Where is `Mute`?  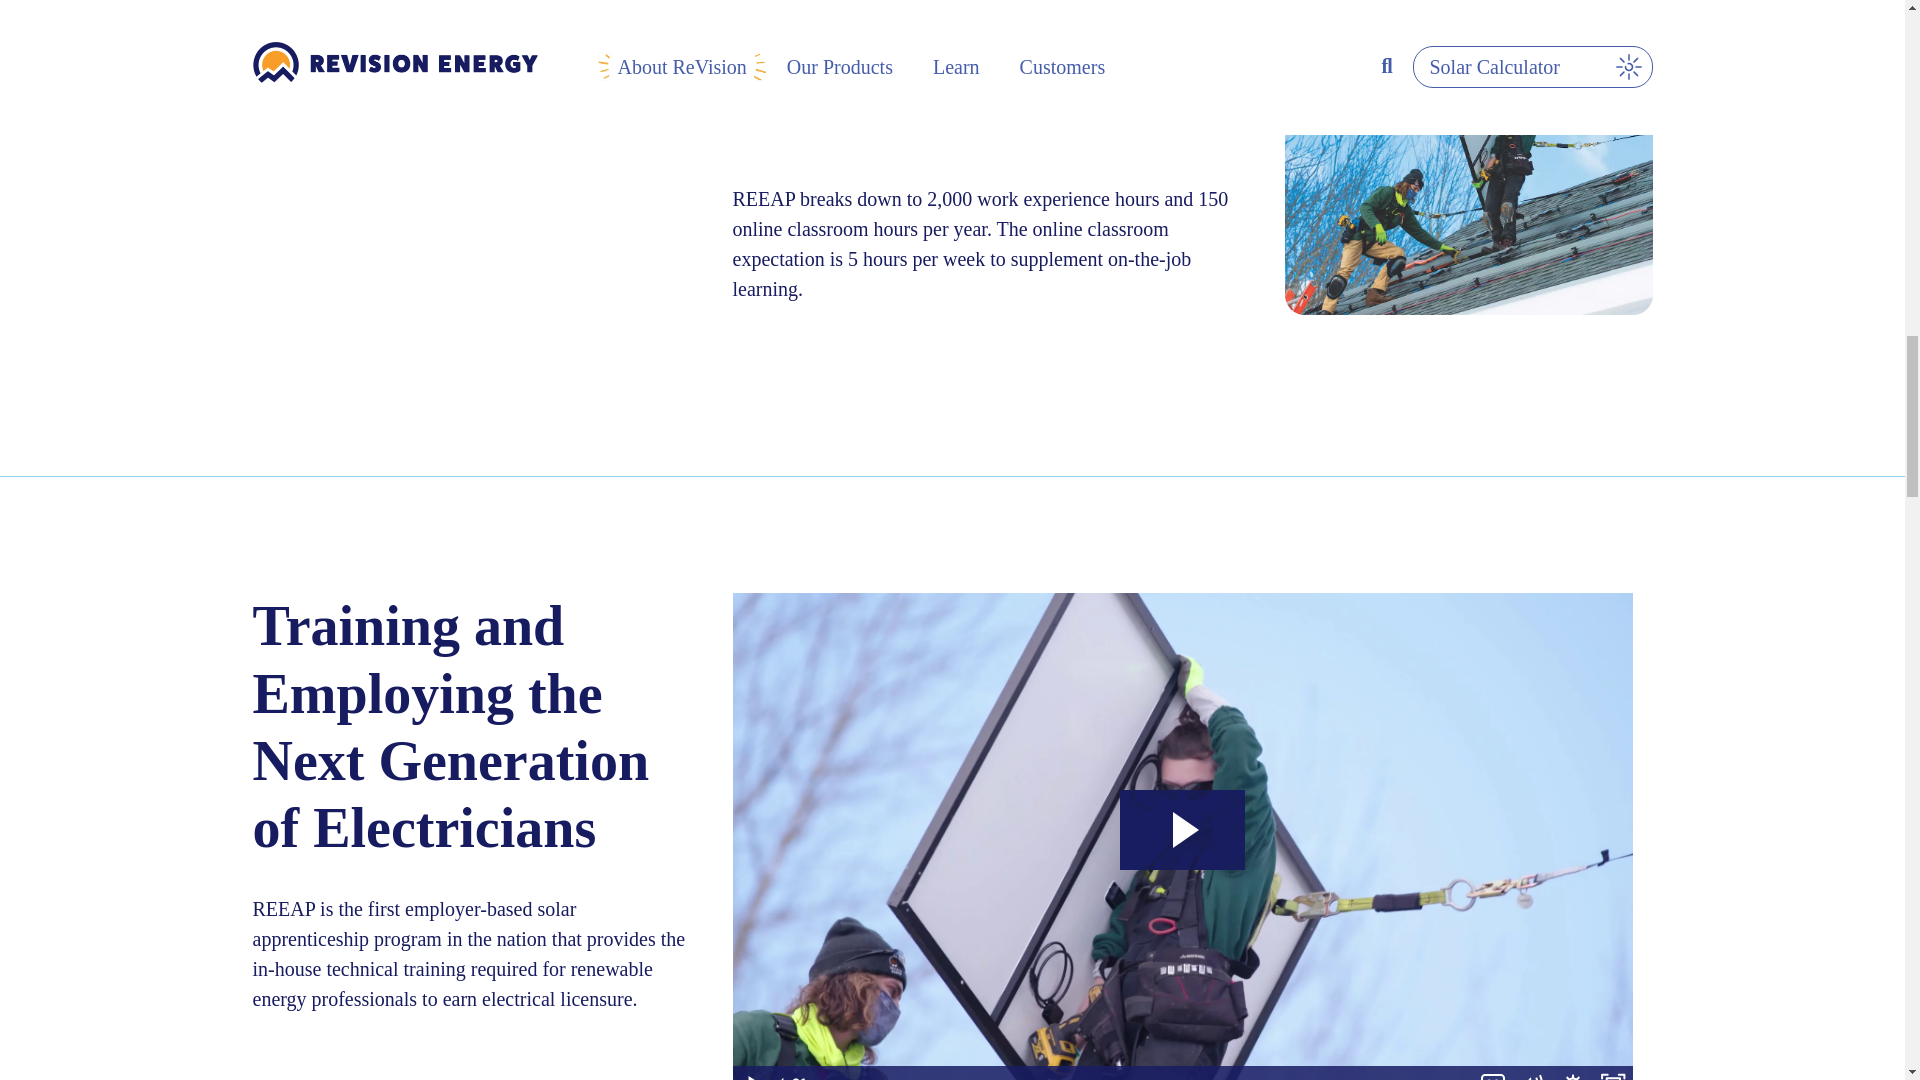
Mute is located at coordinates (1532, 1072).